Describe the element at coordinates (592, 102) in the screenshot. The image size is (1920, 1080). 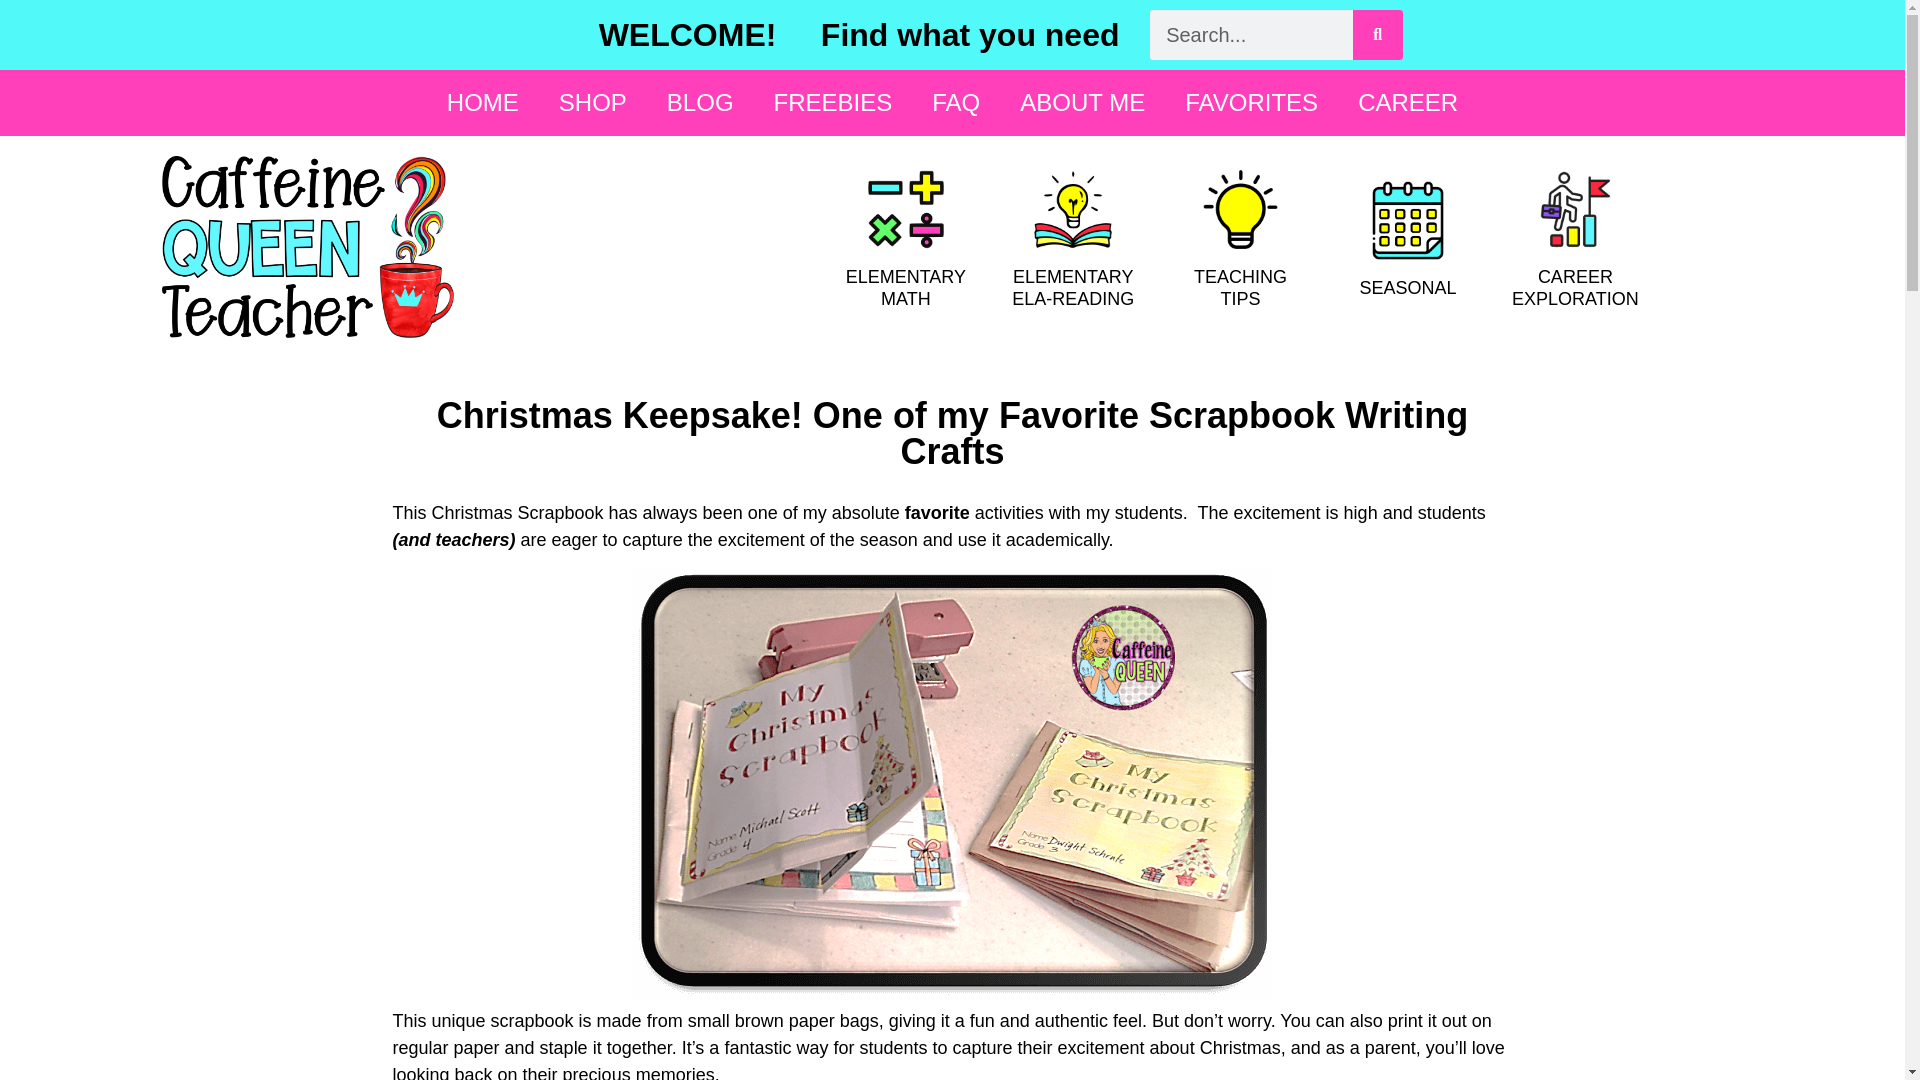
I see `SHOP` at that location.